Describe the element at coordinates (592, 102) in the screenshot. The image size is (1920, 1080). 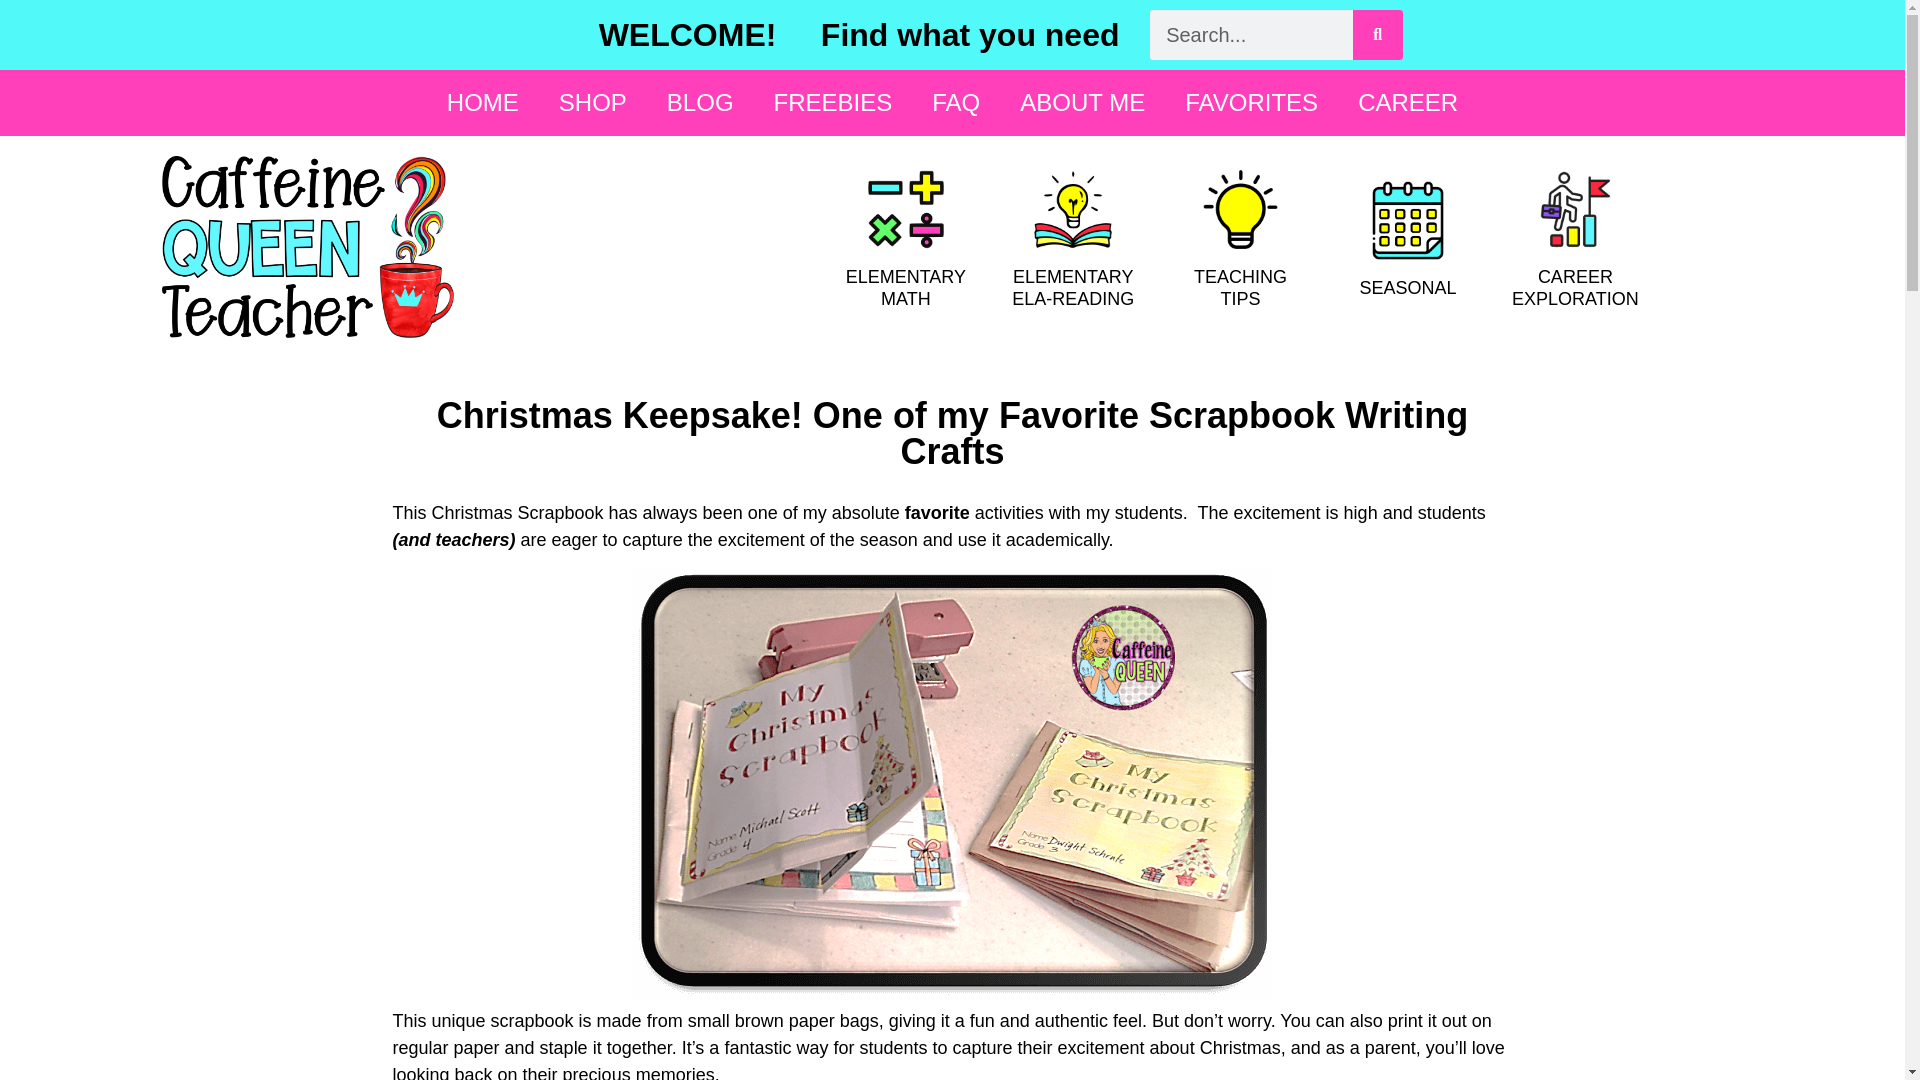
I see `SHOP` at that location.